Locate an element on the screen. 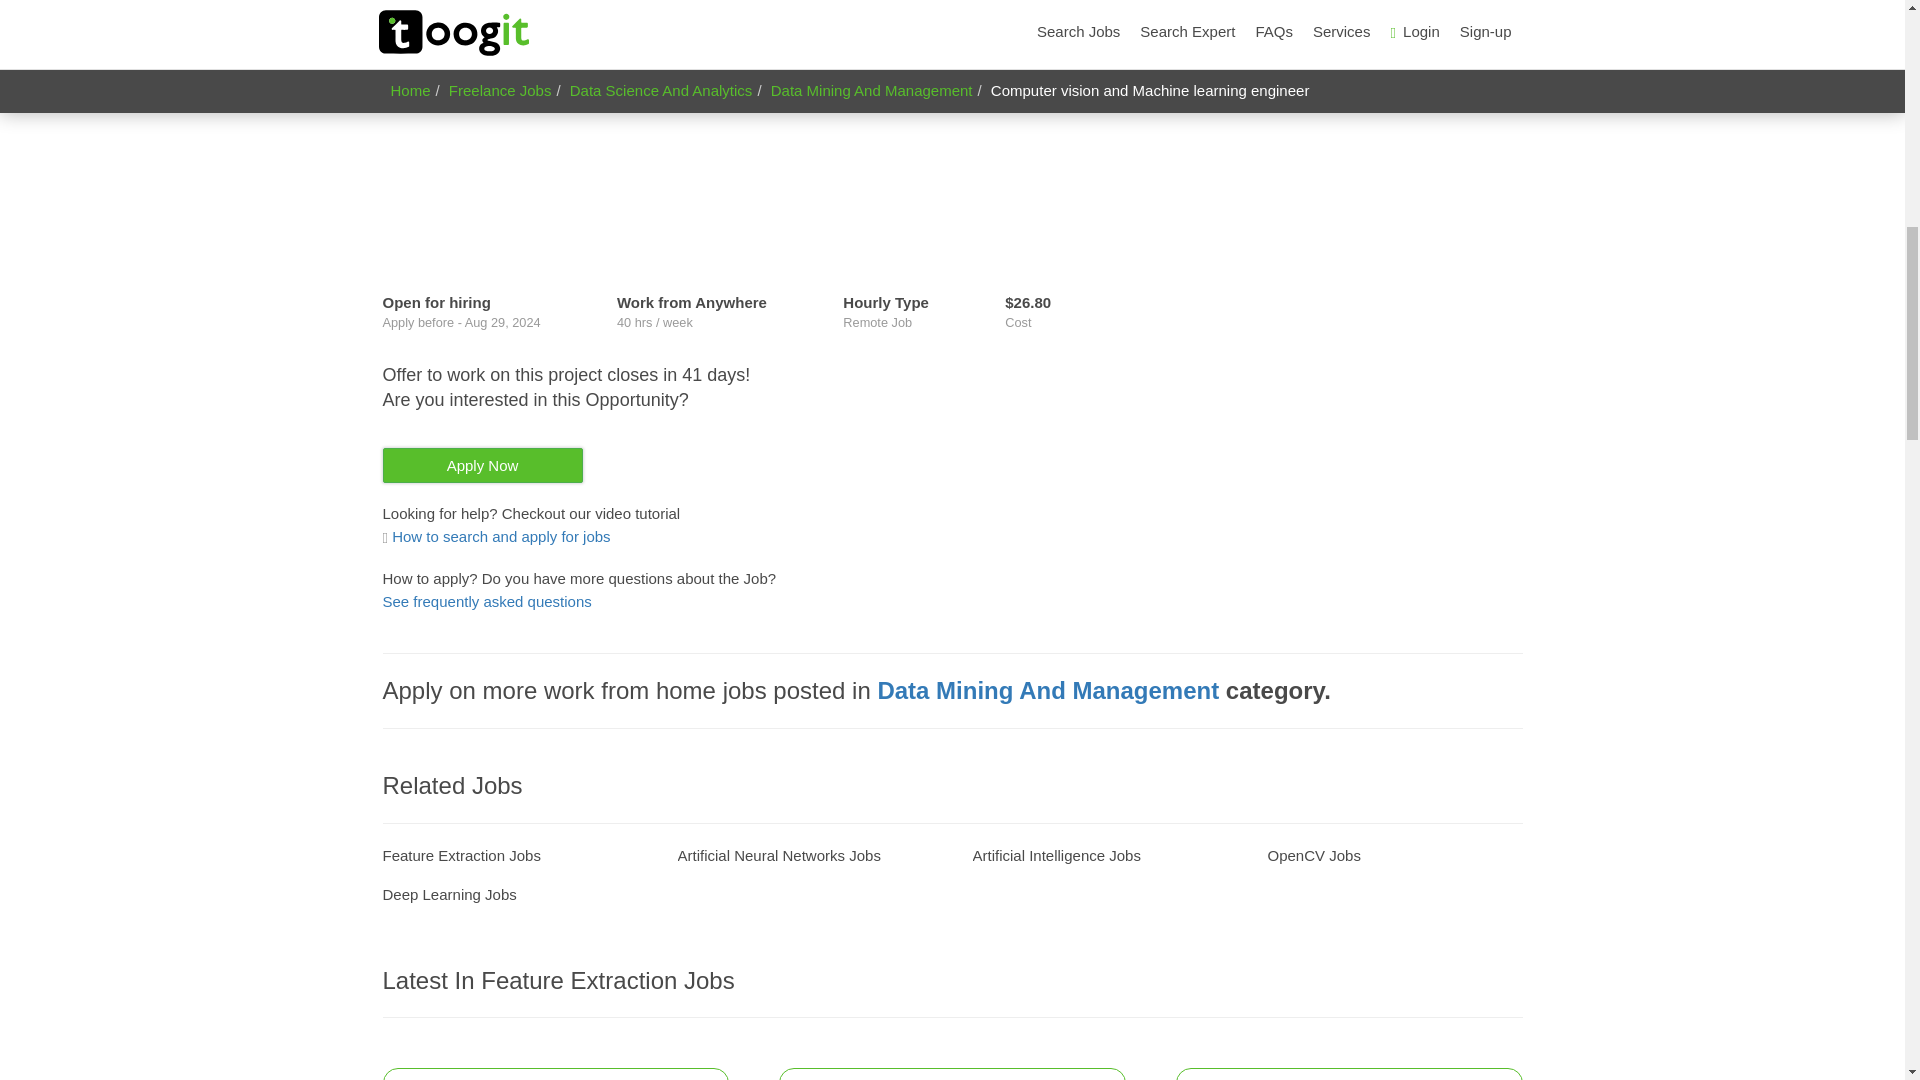 This screenshot has width=1920, height=1080. Find More Data Mining And Management Remote Jobs is located at coordinates (1048, 690).